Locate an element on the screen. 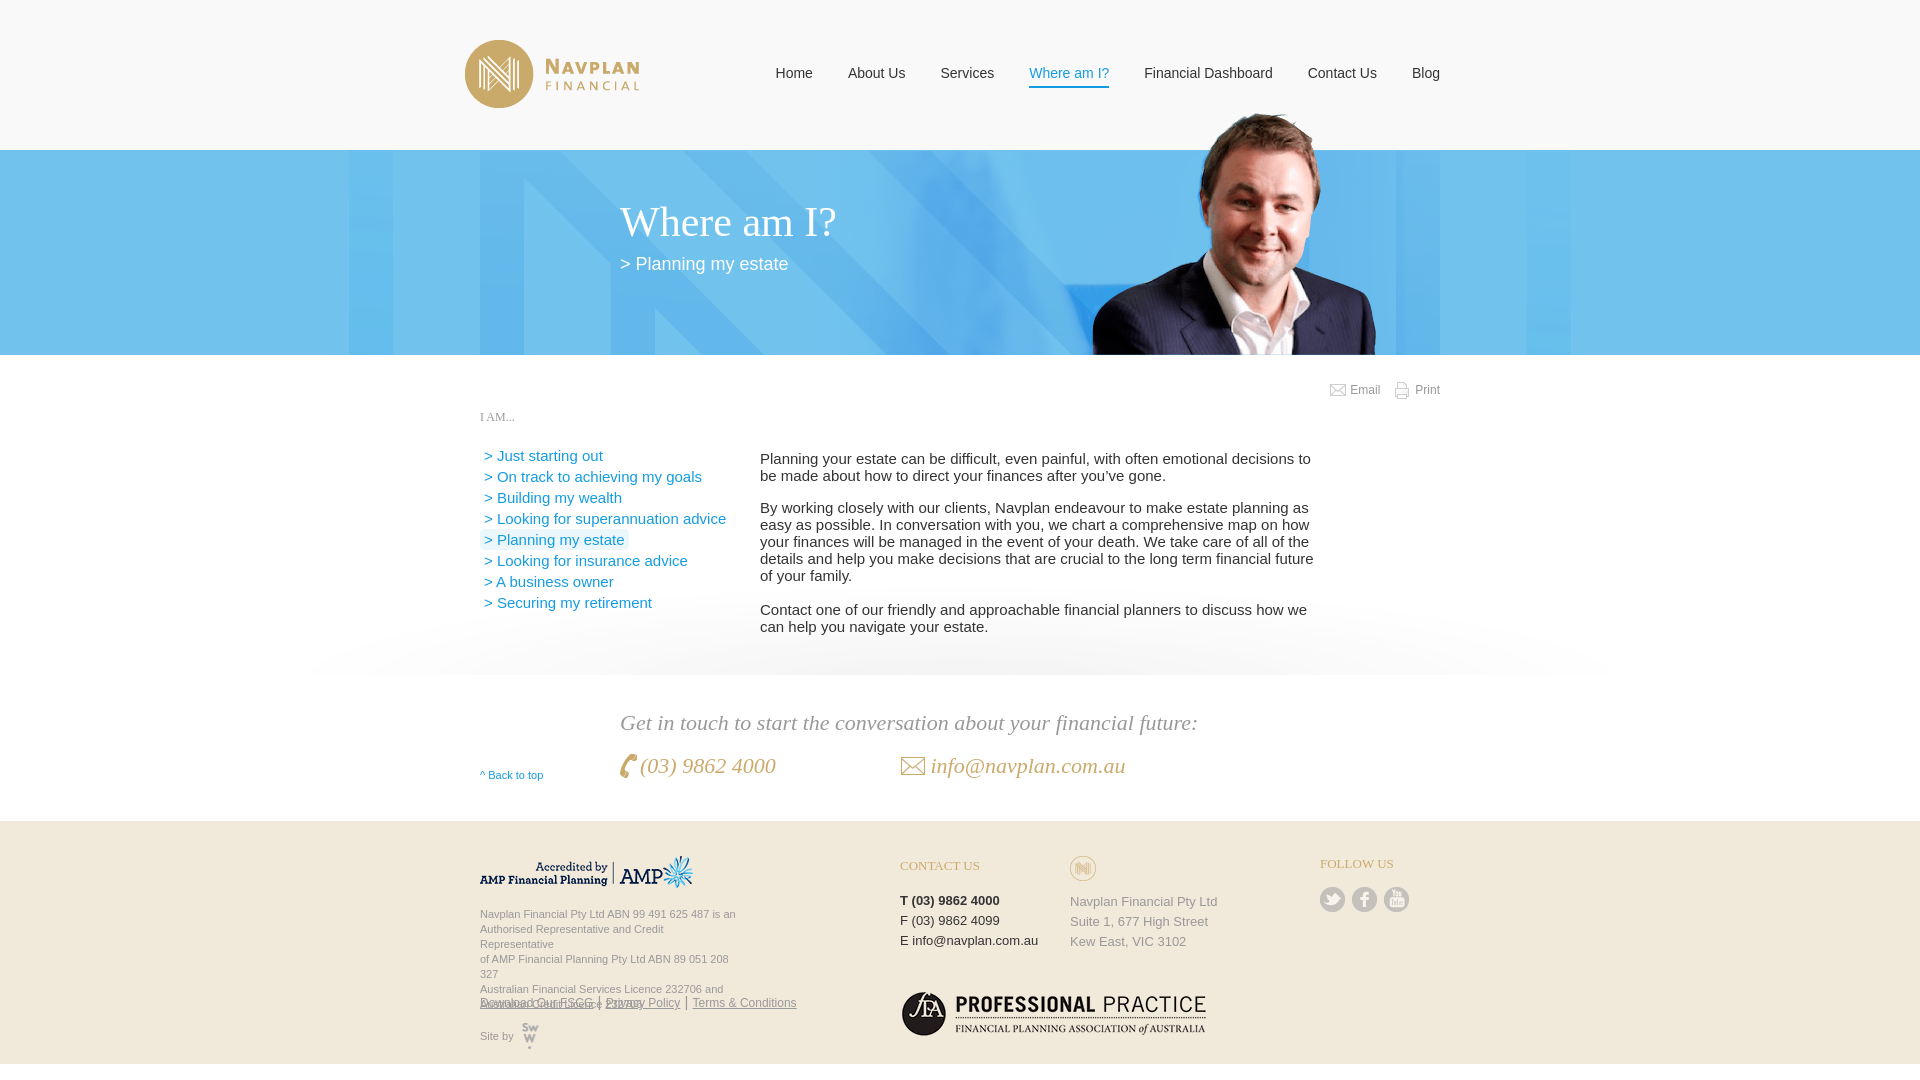 Image resolution: width=1920 pixels, height=1080 pixels. ^ Back to top is located at coordinates (512, 775).